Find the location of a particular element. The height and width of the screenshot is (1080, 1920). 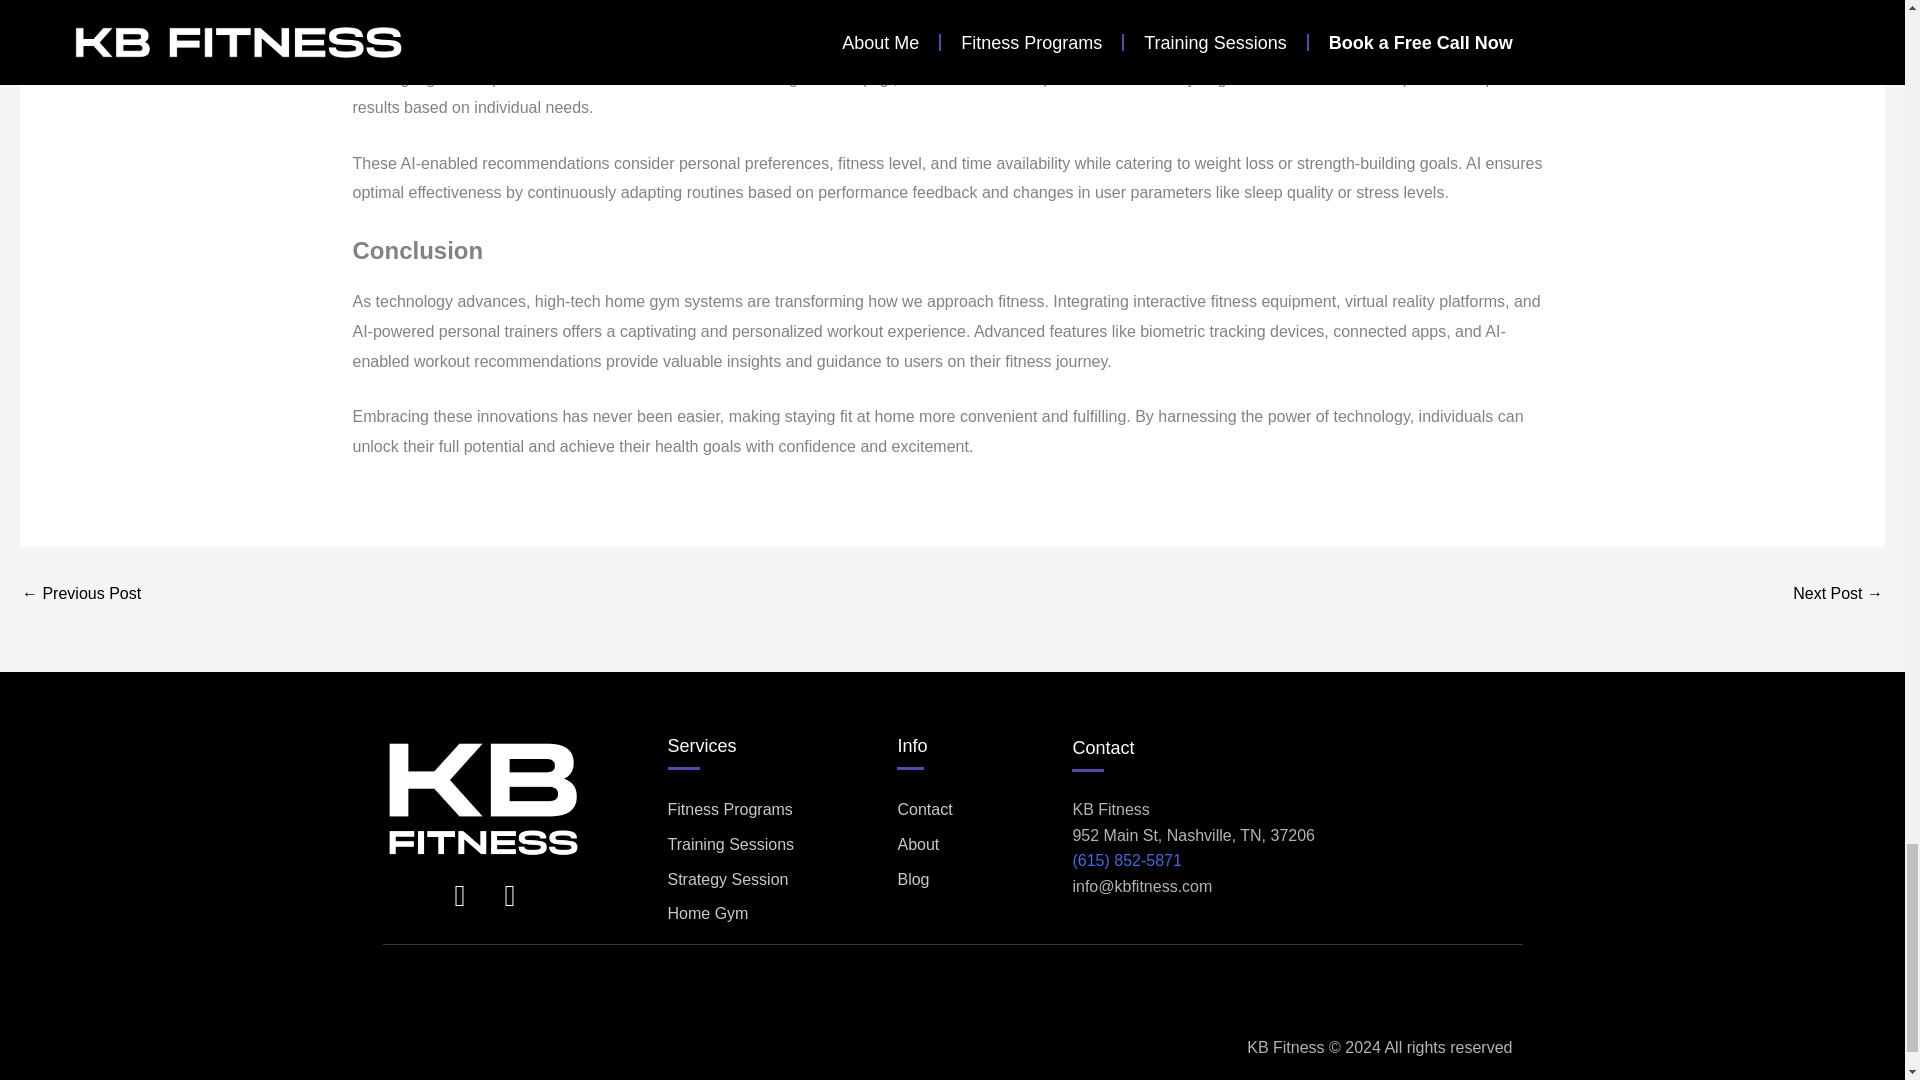

Instagram is located at coordinates (460, 896).